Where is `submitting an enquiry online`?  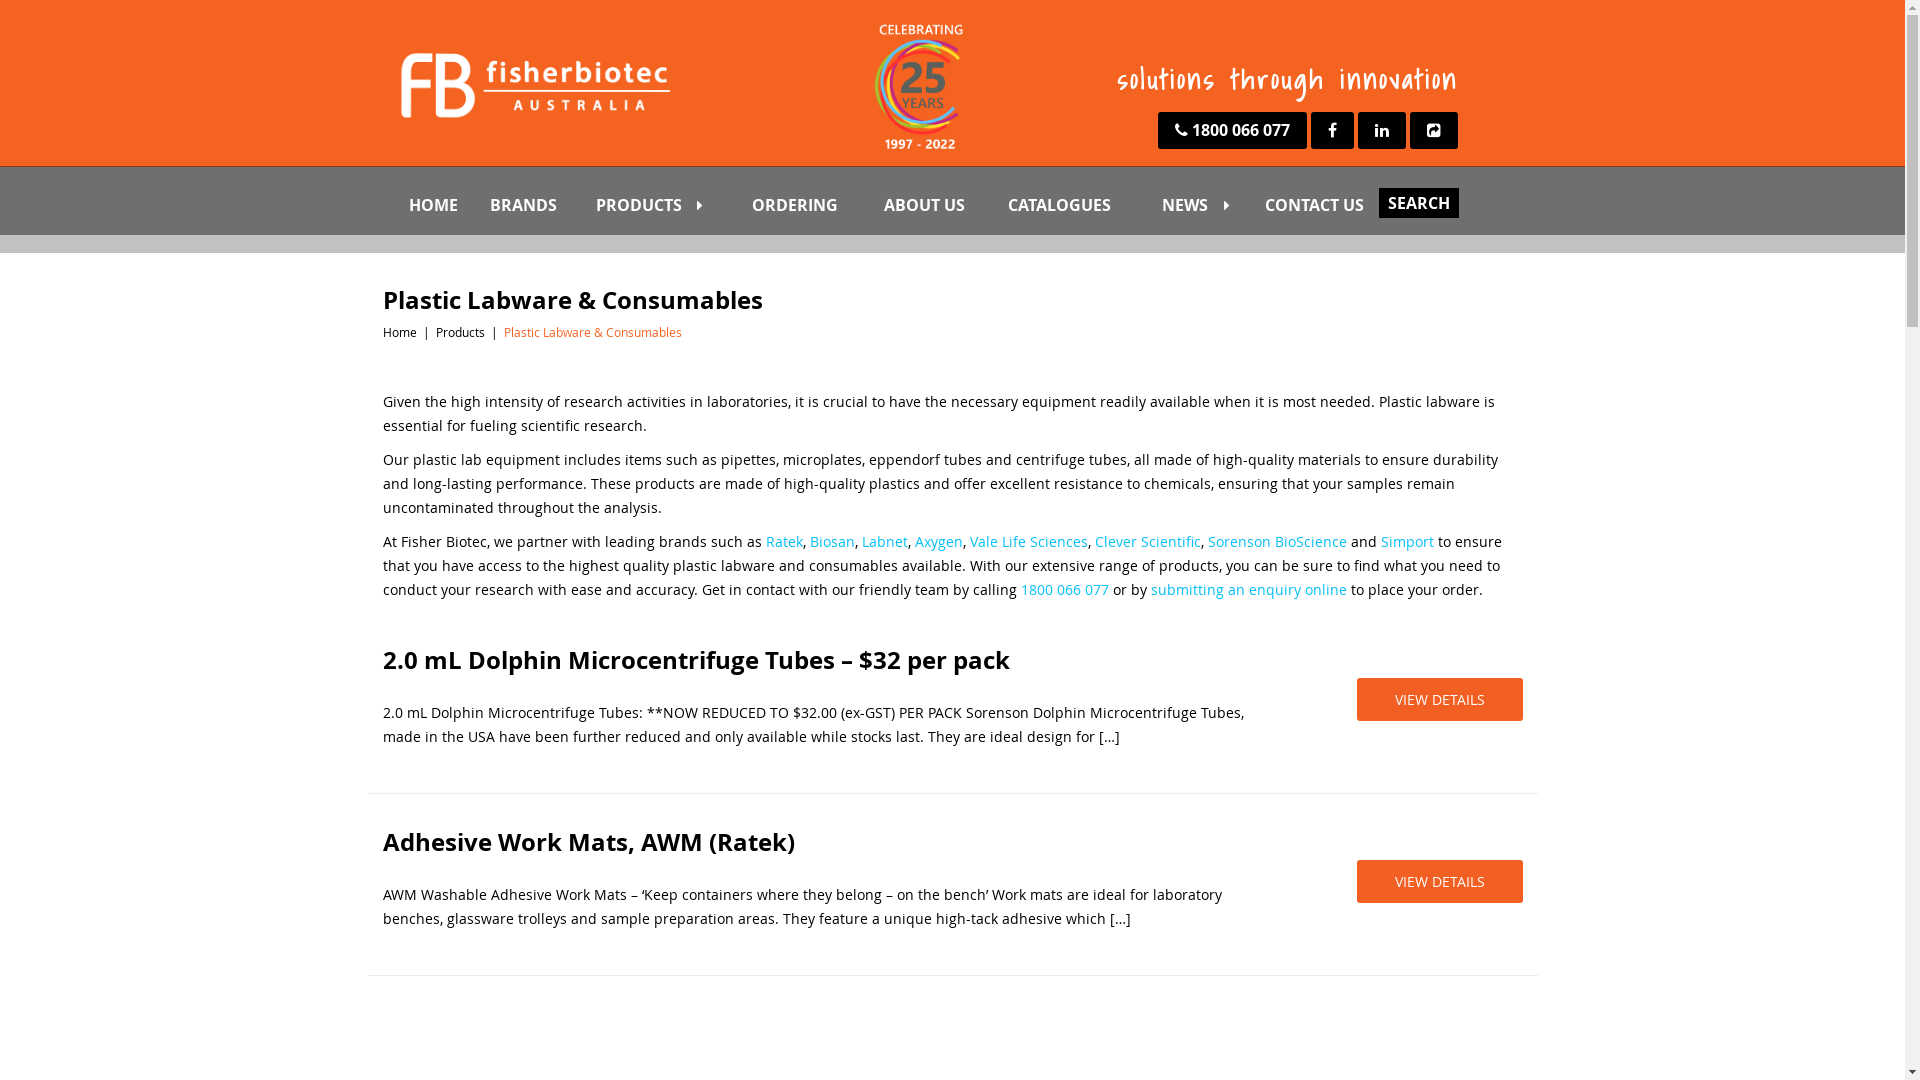
submitting an enquiry online is located at coordinates (1248, 590).